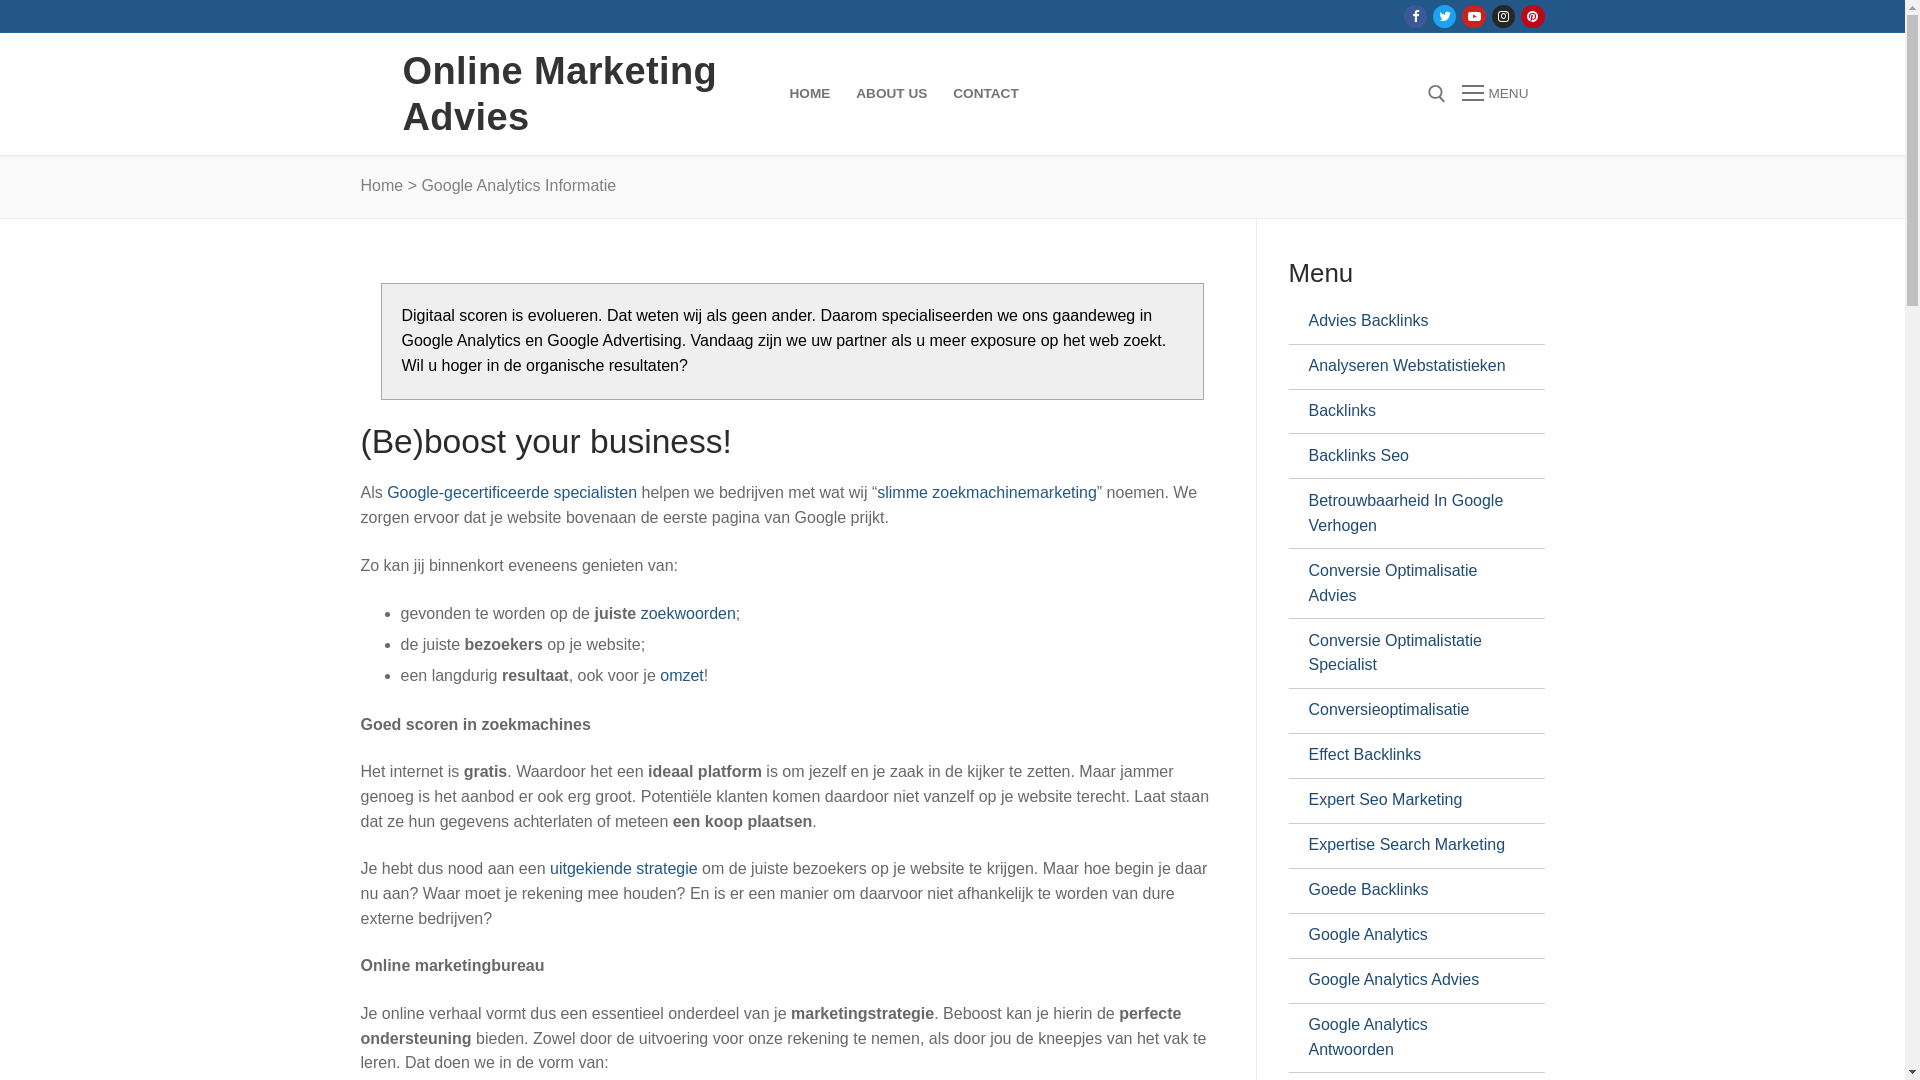  Describe the element at coordinates (1408, 711) in the screenshot. I see `Conversieoptimalisatie` at that location.